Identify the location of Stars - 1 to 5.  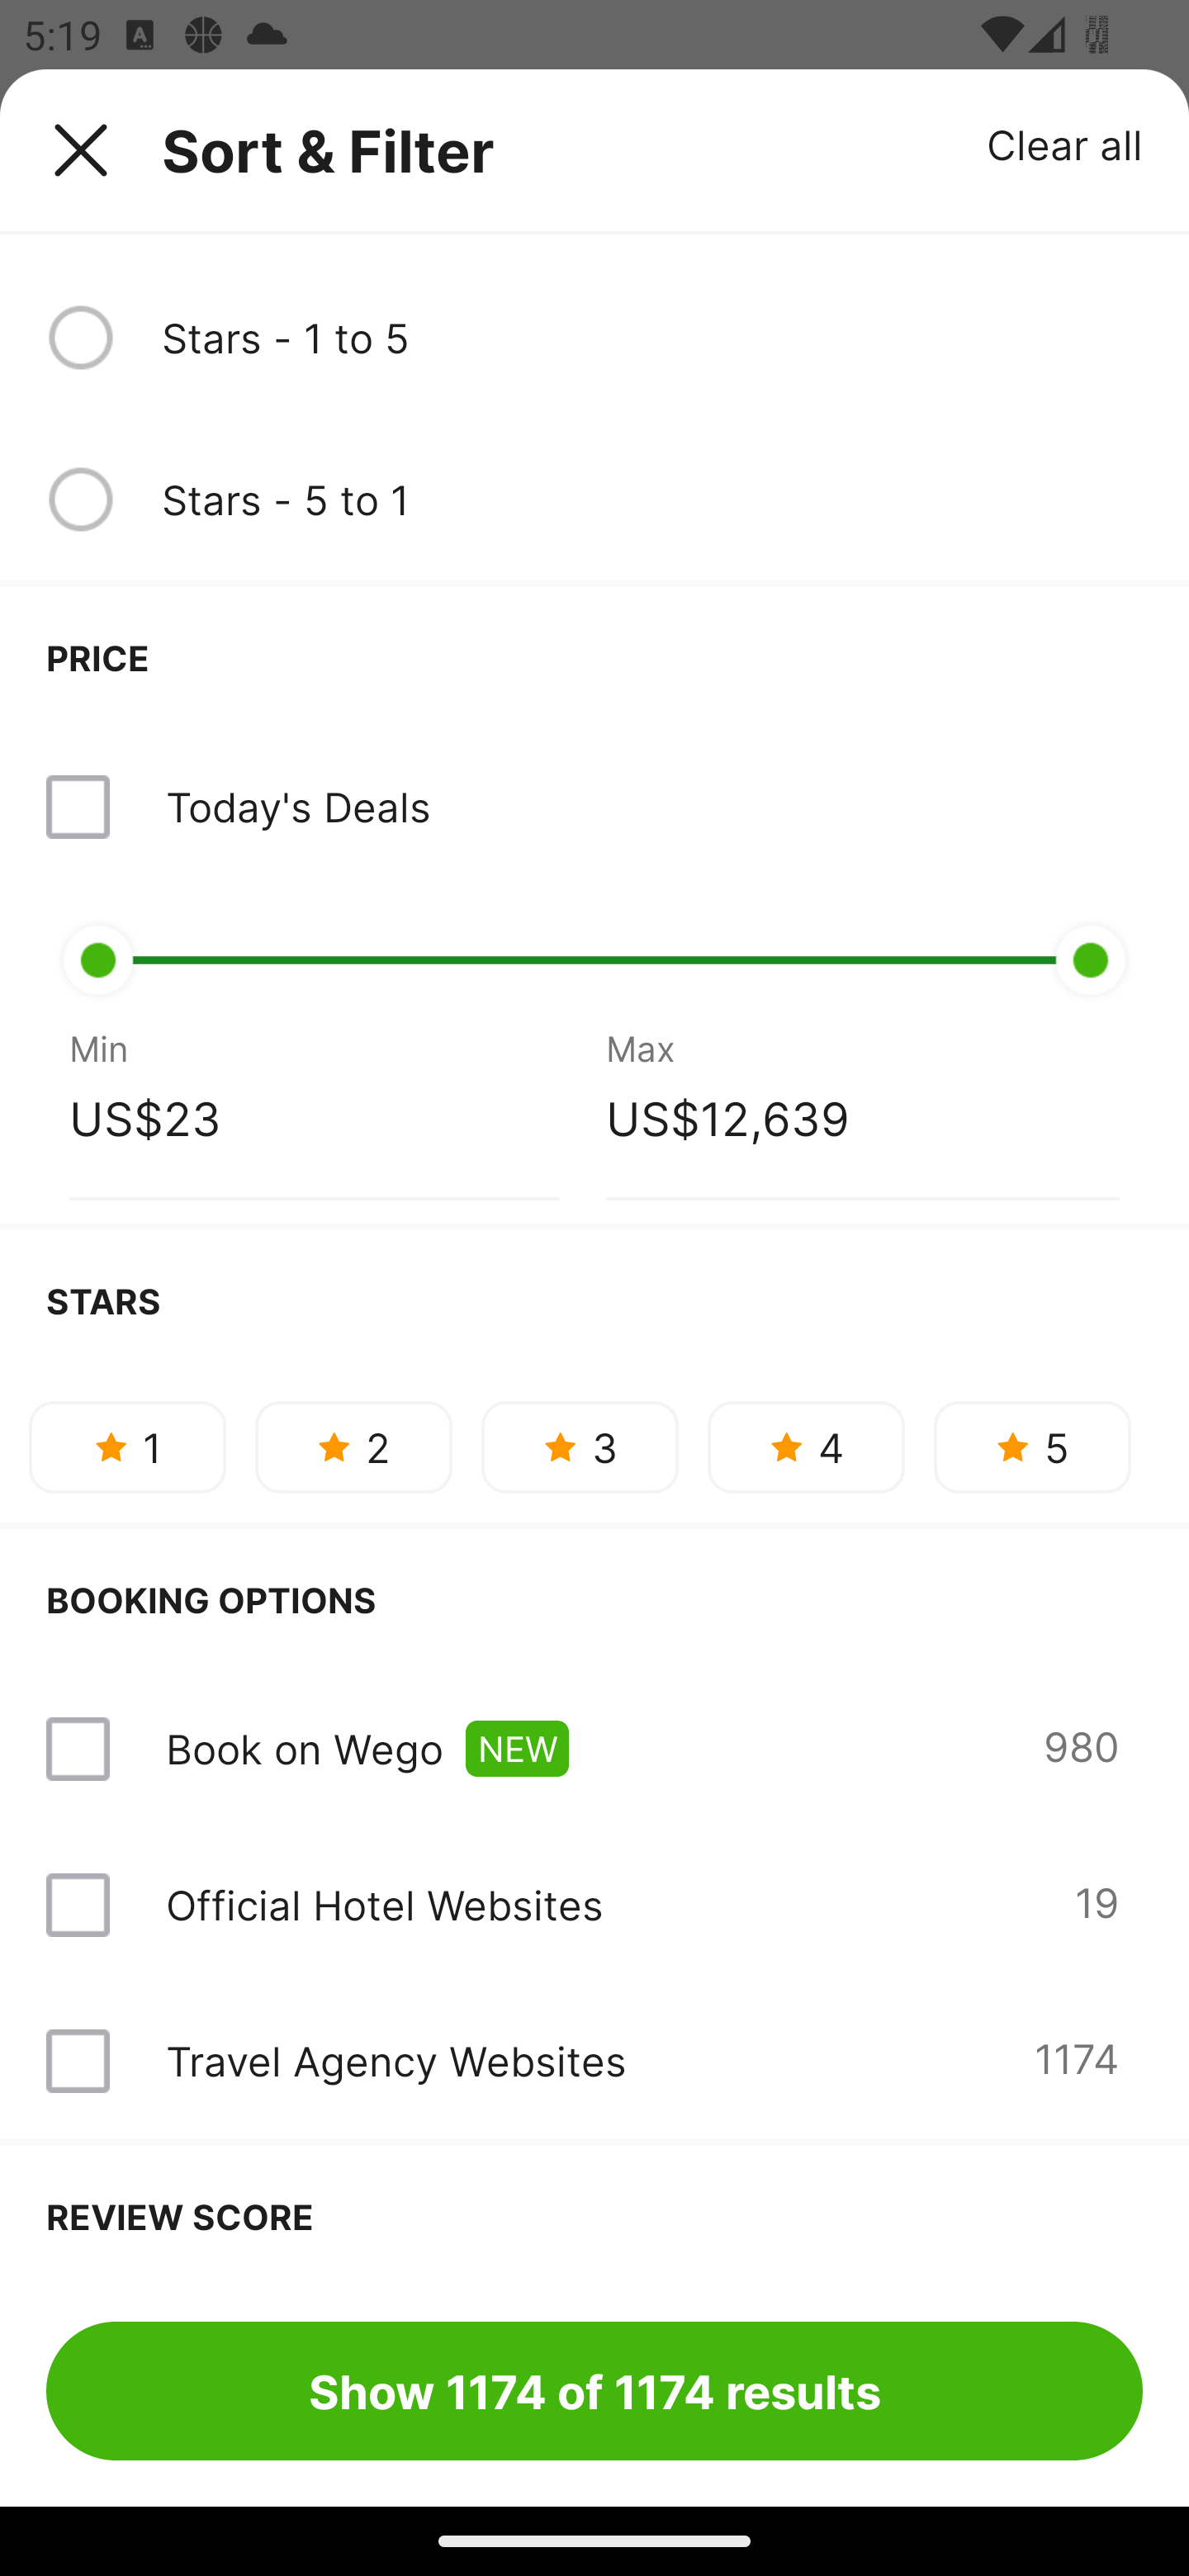
(651, 337).